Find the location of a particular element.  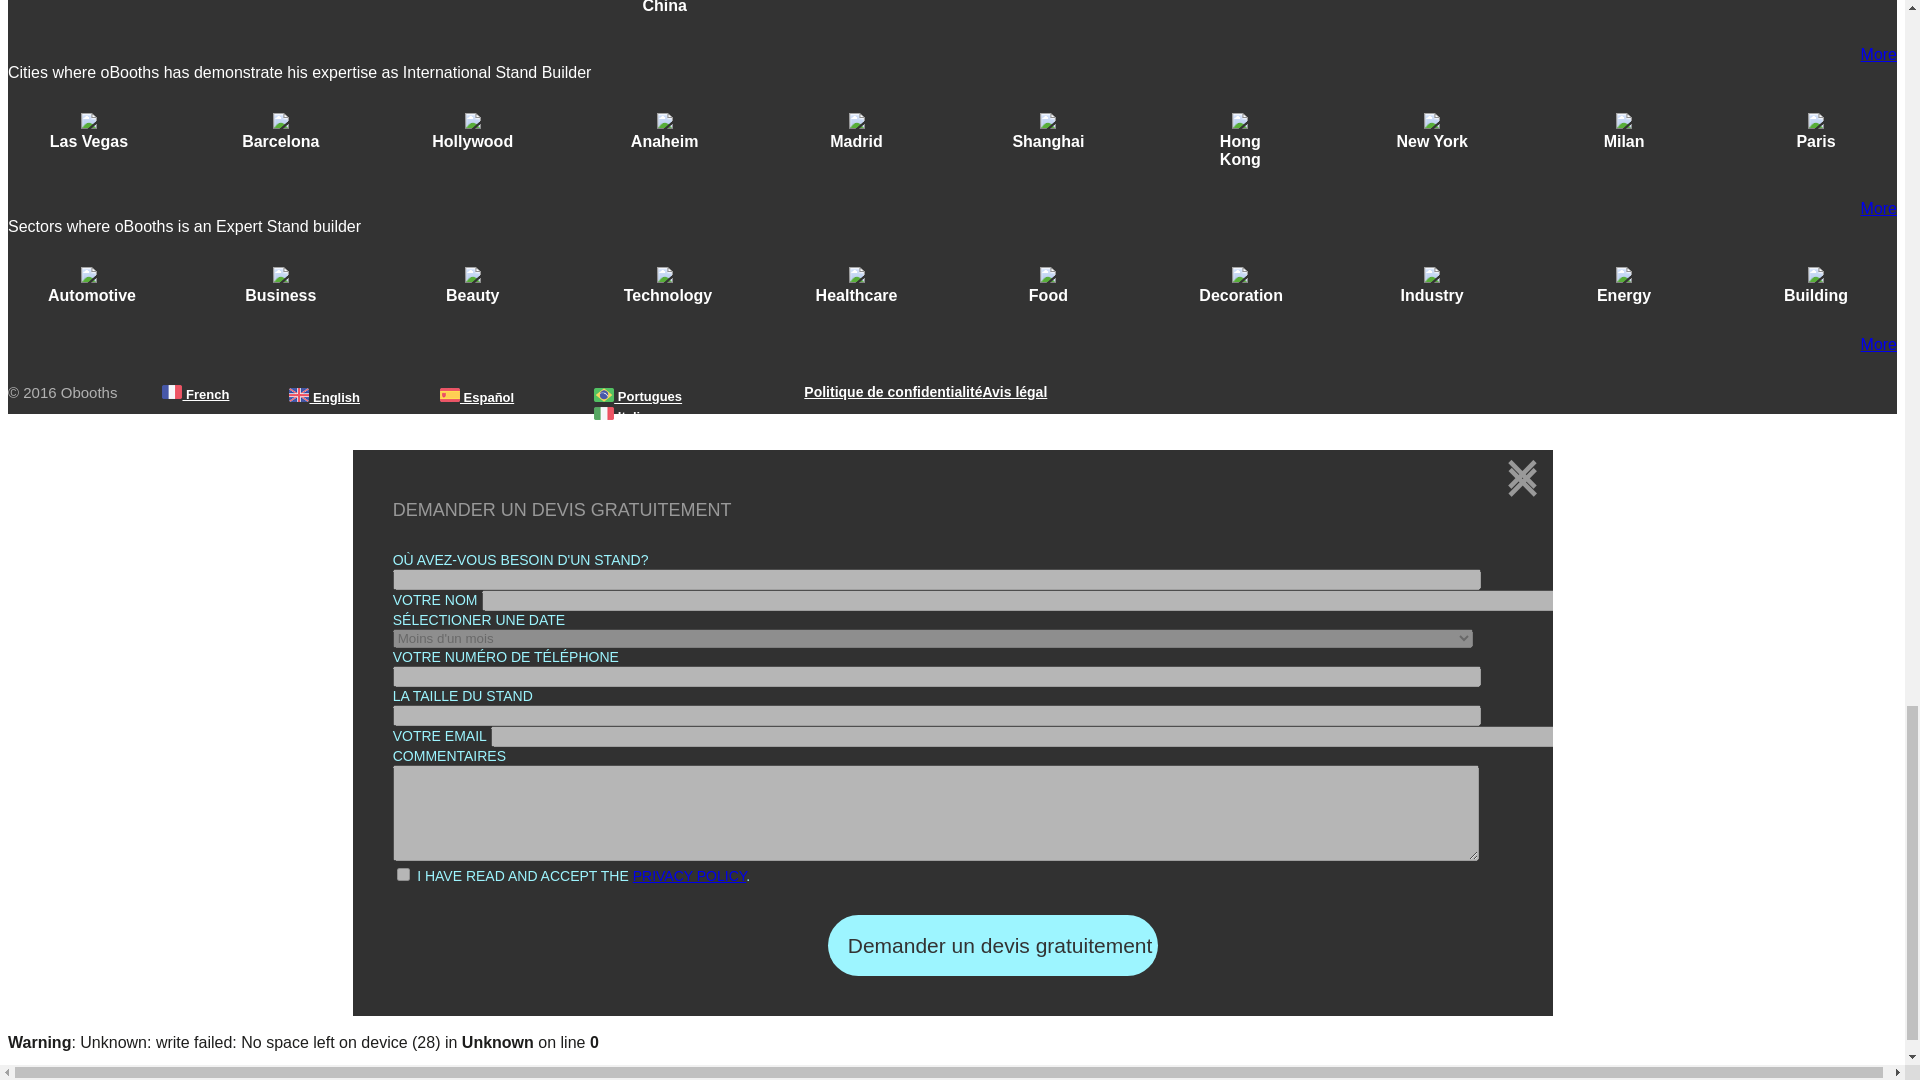

English is located at coordinates (324, 396).